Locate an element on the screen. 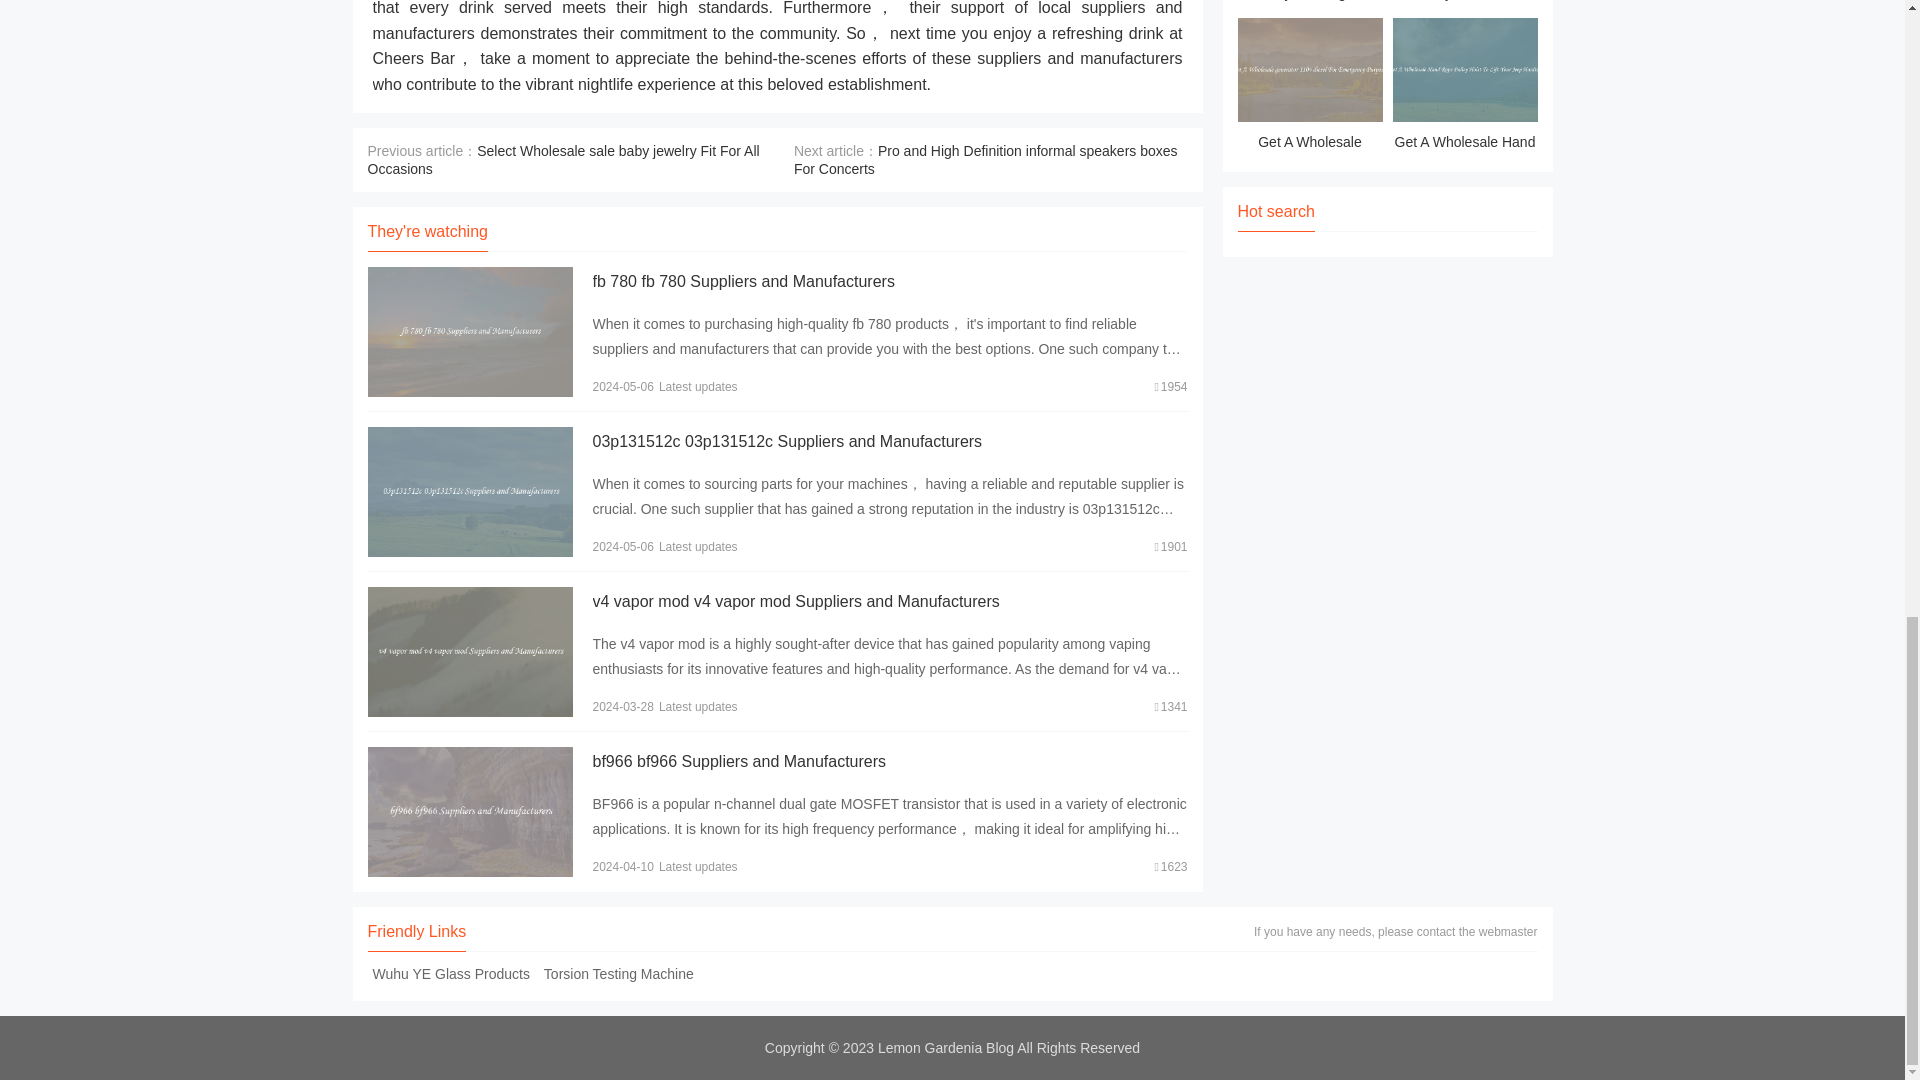 The width and height of the screenshot is (1920, 1080). Torsion Testing Machine is located at coordinates (618, 973).